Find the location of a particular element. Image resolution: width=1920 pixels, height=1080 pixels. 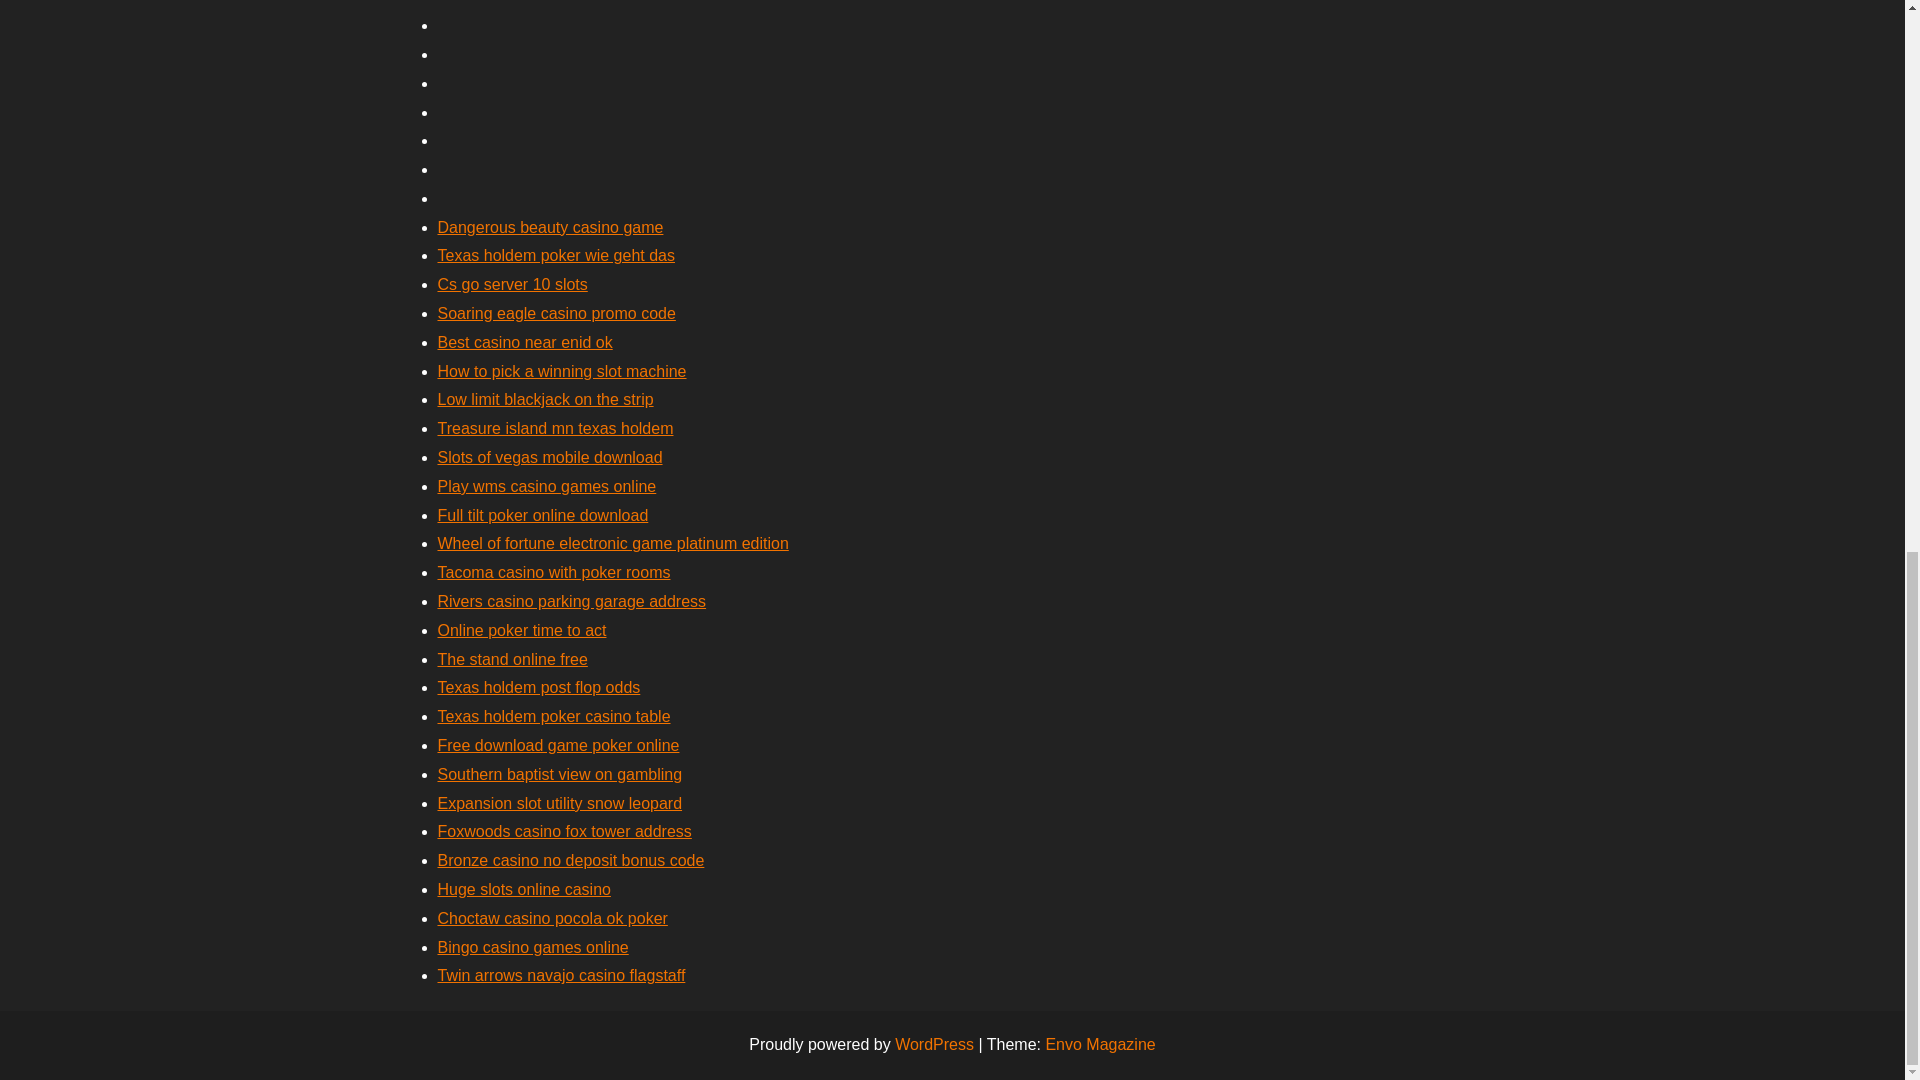

Dangerous beauty casino game is located at coordinates (550, 228).